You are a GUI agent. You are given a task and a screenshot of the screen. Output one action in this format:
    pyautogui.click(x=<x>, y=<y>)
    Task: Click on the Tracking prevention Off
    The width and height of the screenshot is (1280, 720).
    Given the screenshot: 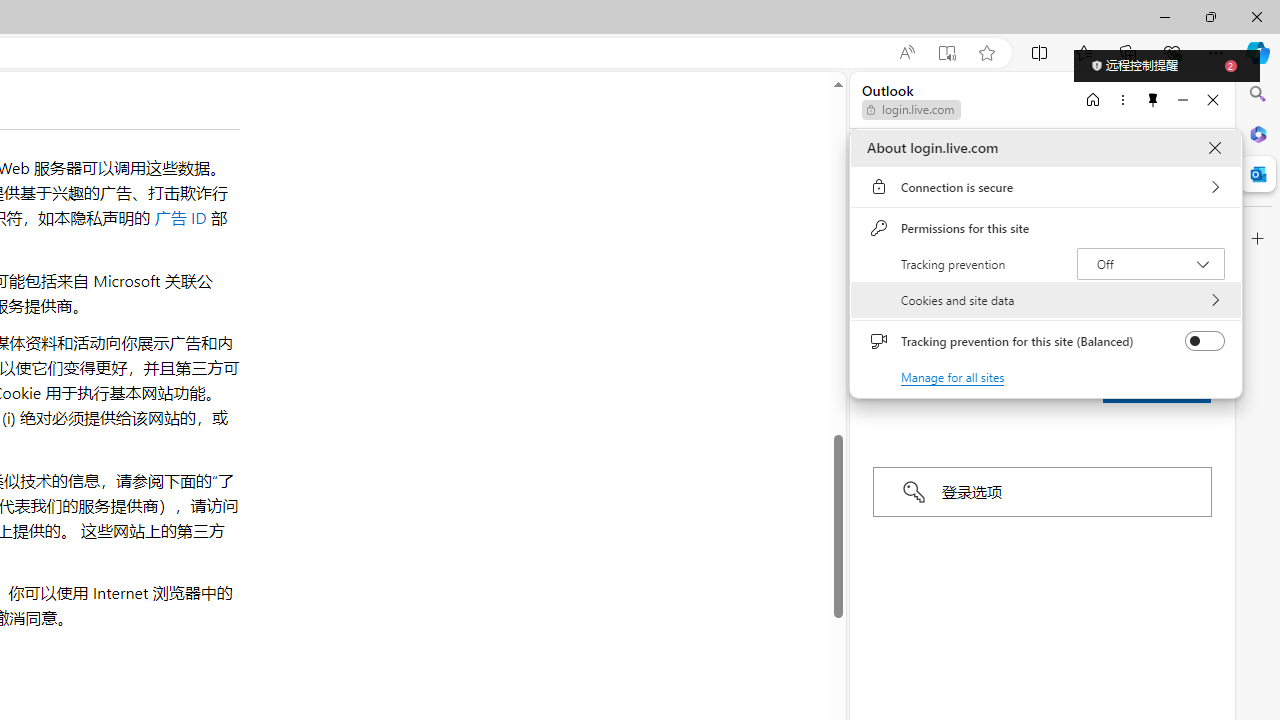 What is the action you would take?
    pyautogui.click(x=1150, y=264)
    